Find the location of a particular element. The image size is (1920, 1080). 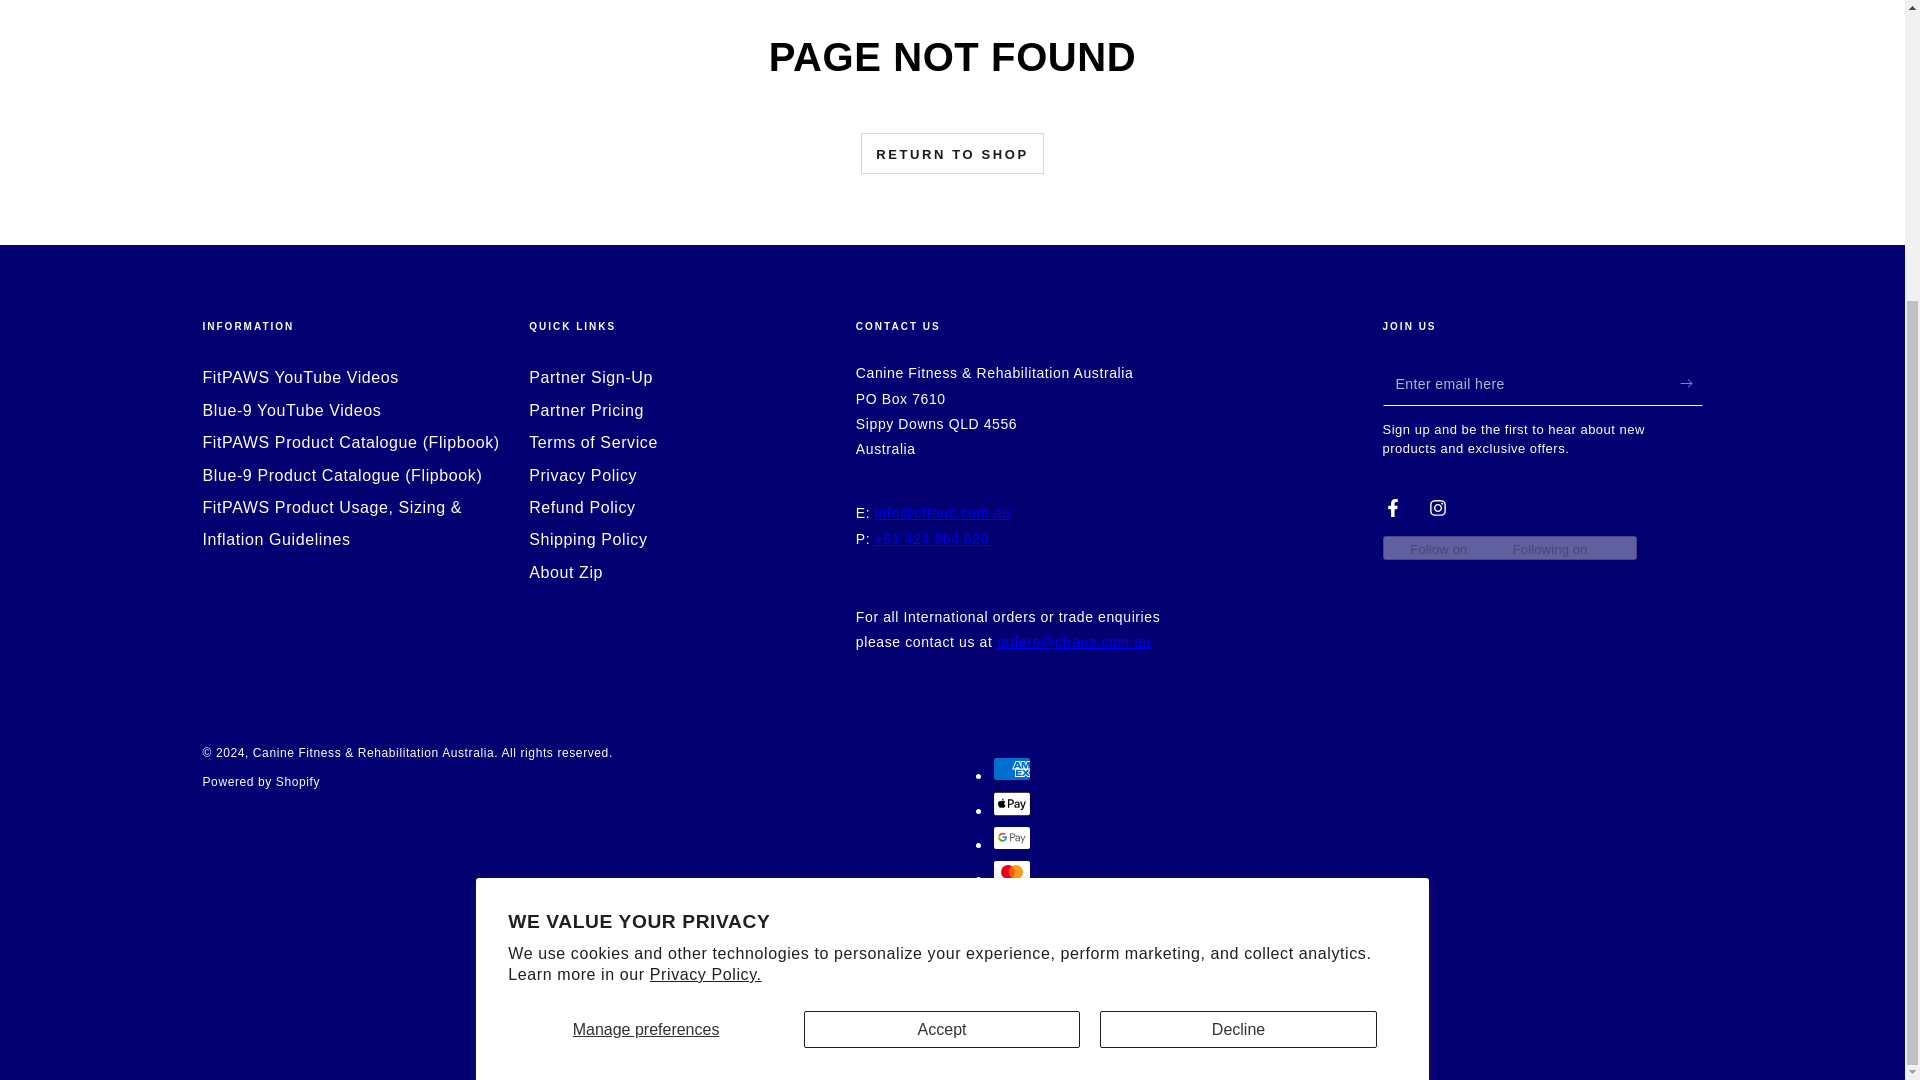

Google Pay is located at coordinates (1010, 838).